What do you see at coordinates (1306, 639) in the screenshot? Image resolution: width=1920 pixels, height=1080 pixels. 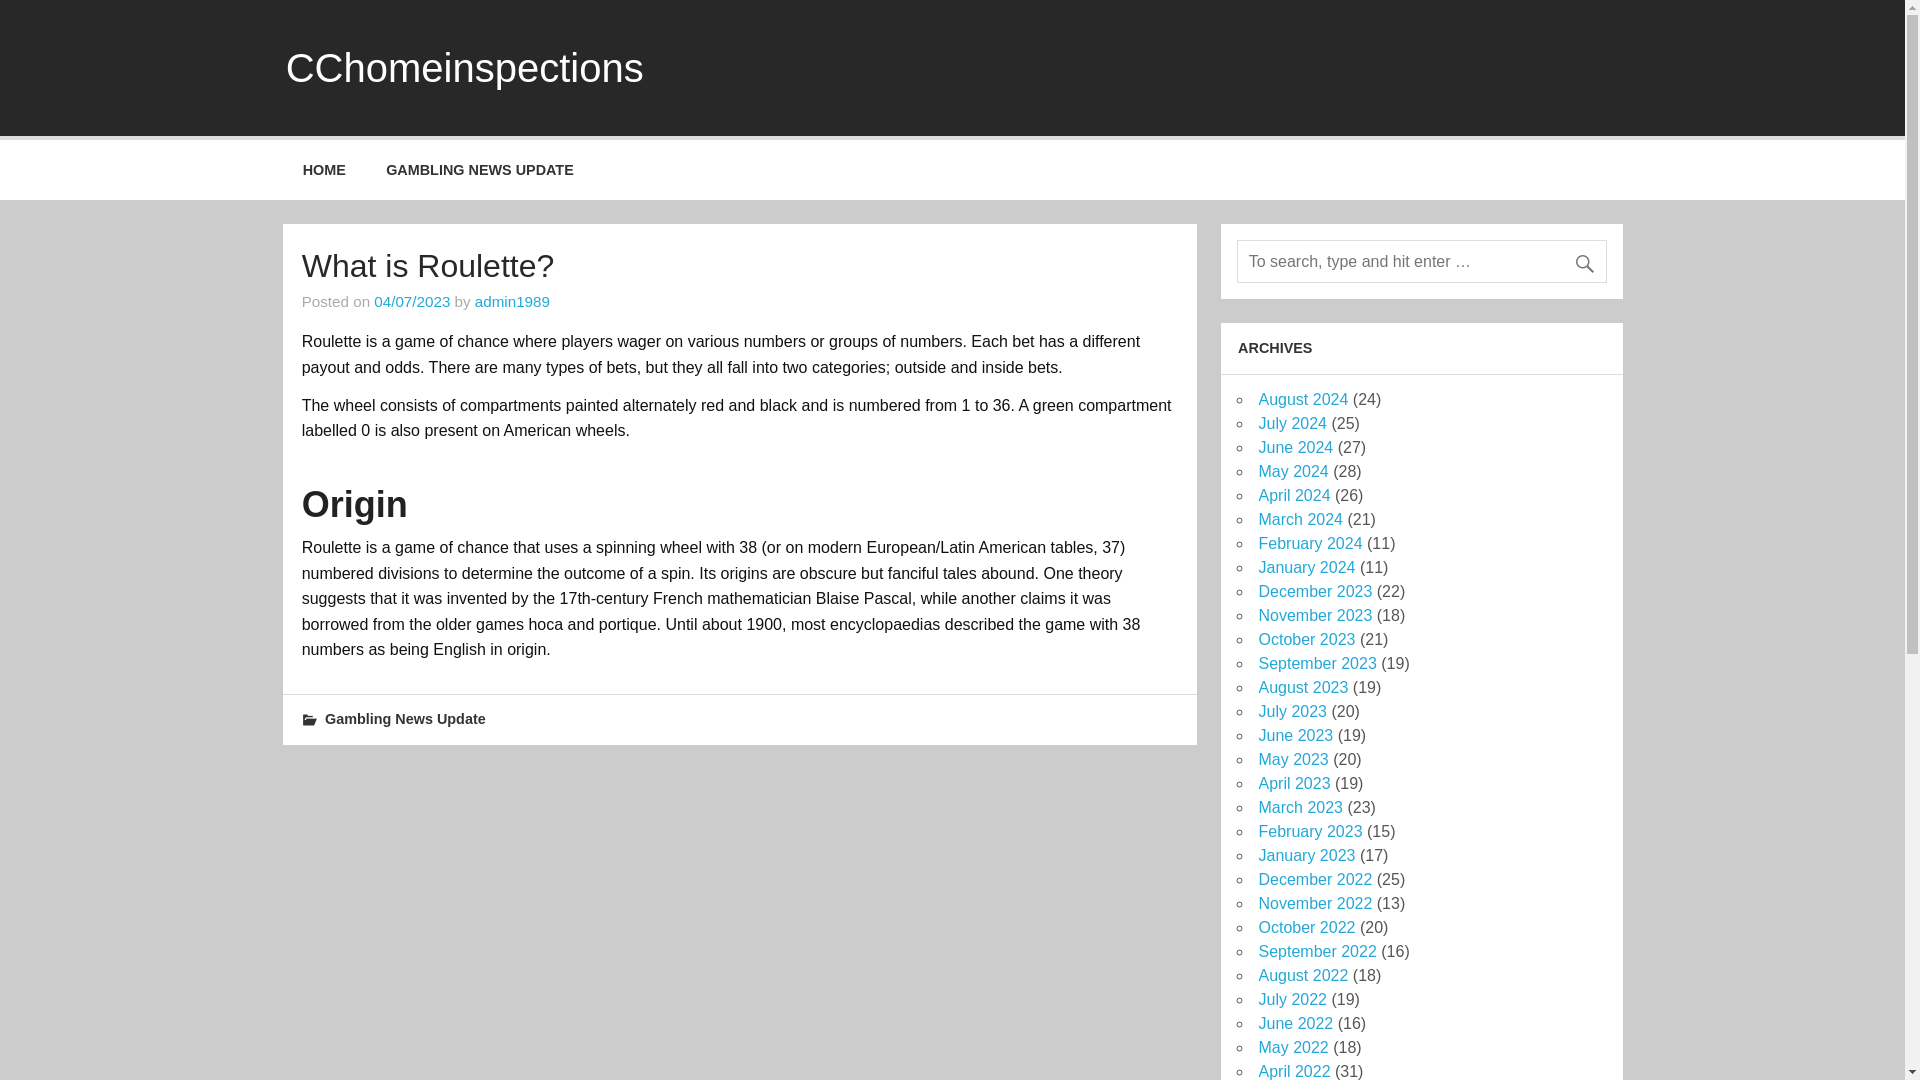 I see `October 2023` at bounding box center [1306, 639].